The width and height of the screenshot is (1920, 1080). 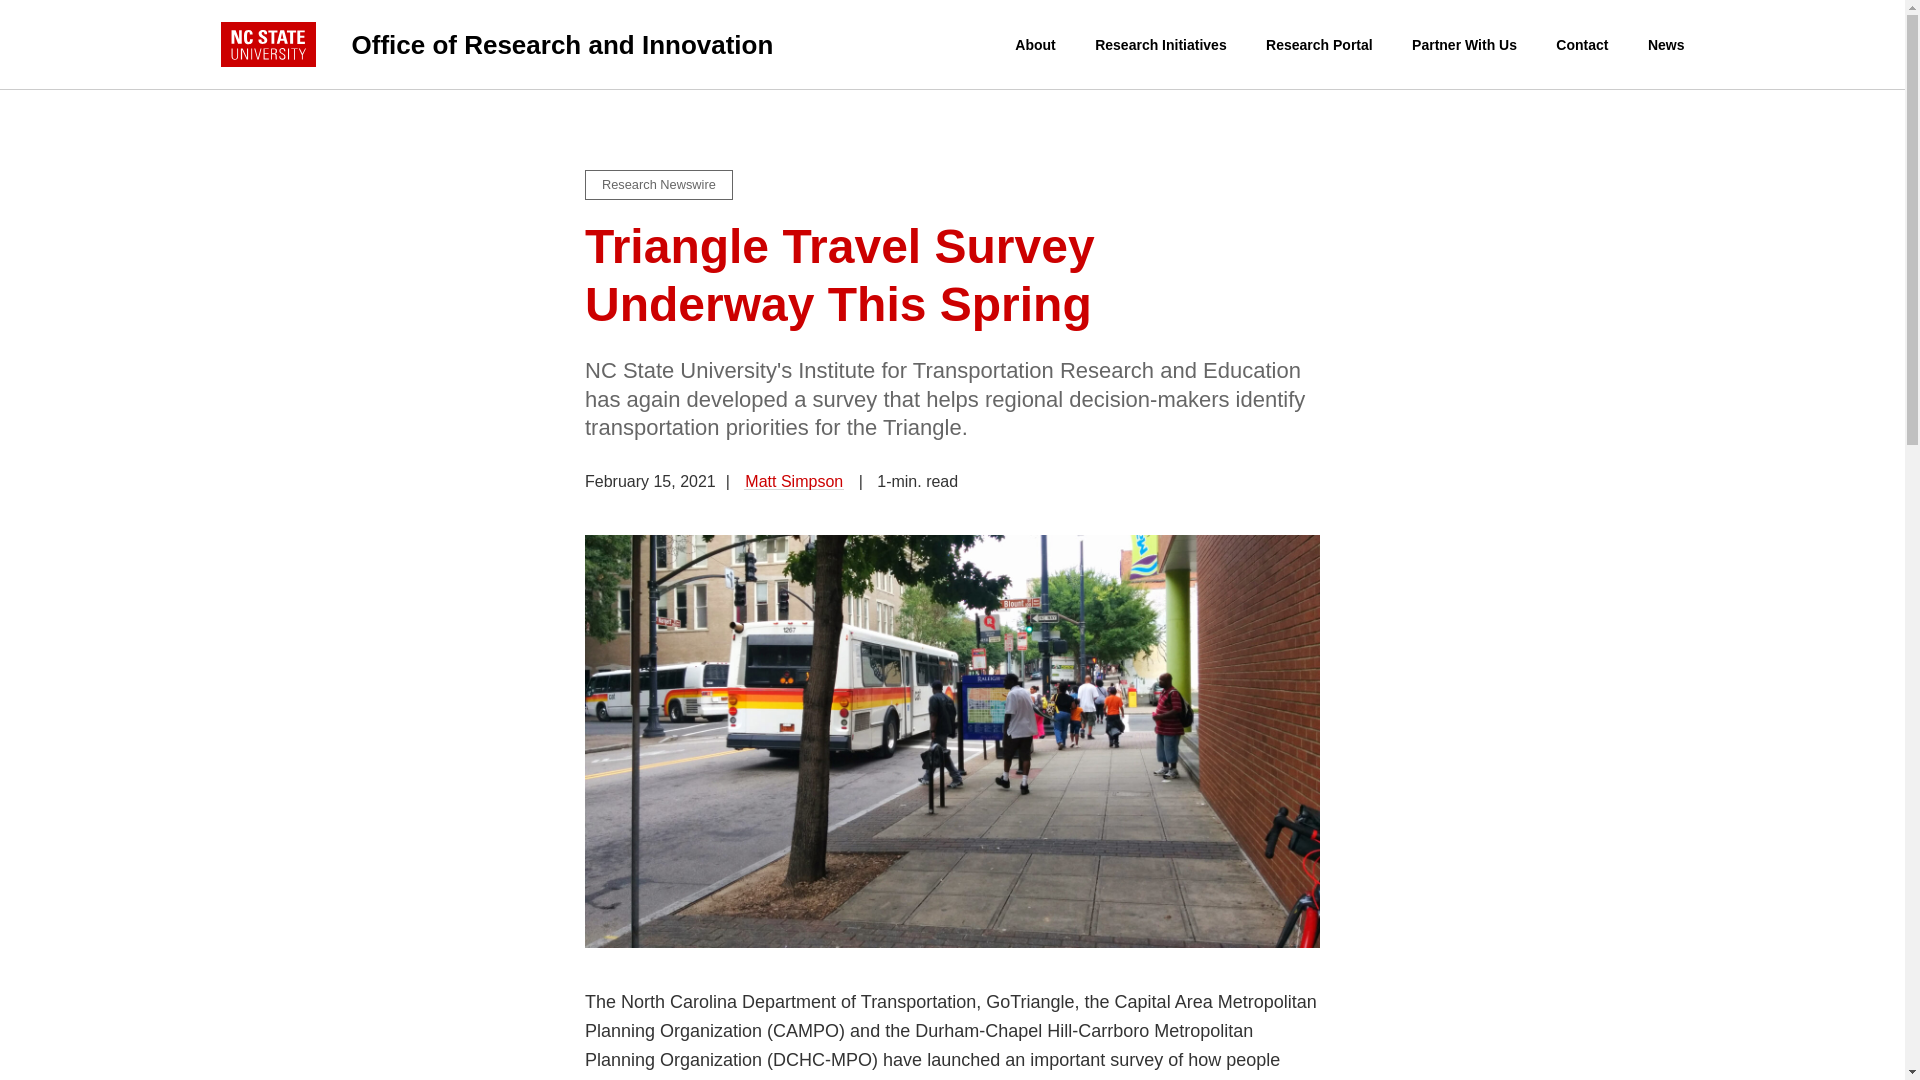 What do you see at coordinates (1034, 45) in the screenshot?
I see `About` at bounding box center [1034, 45].